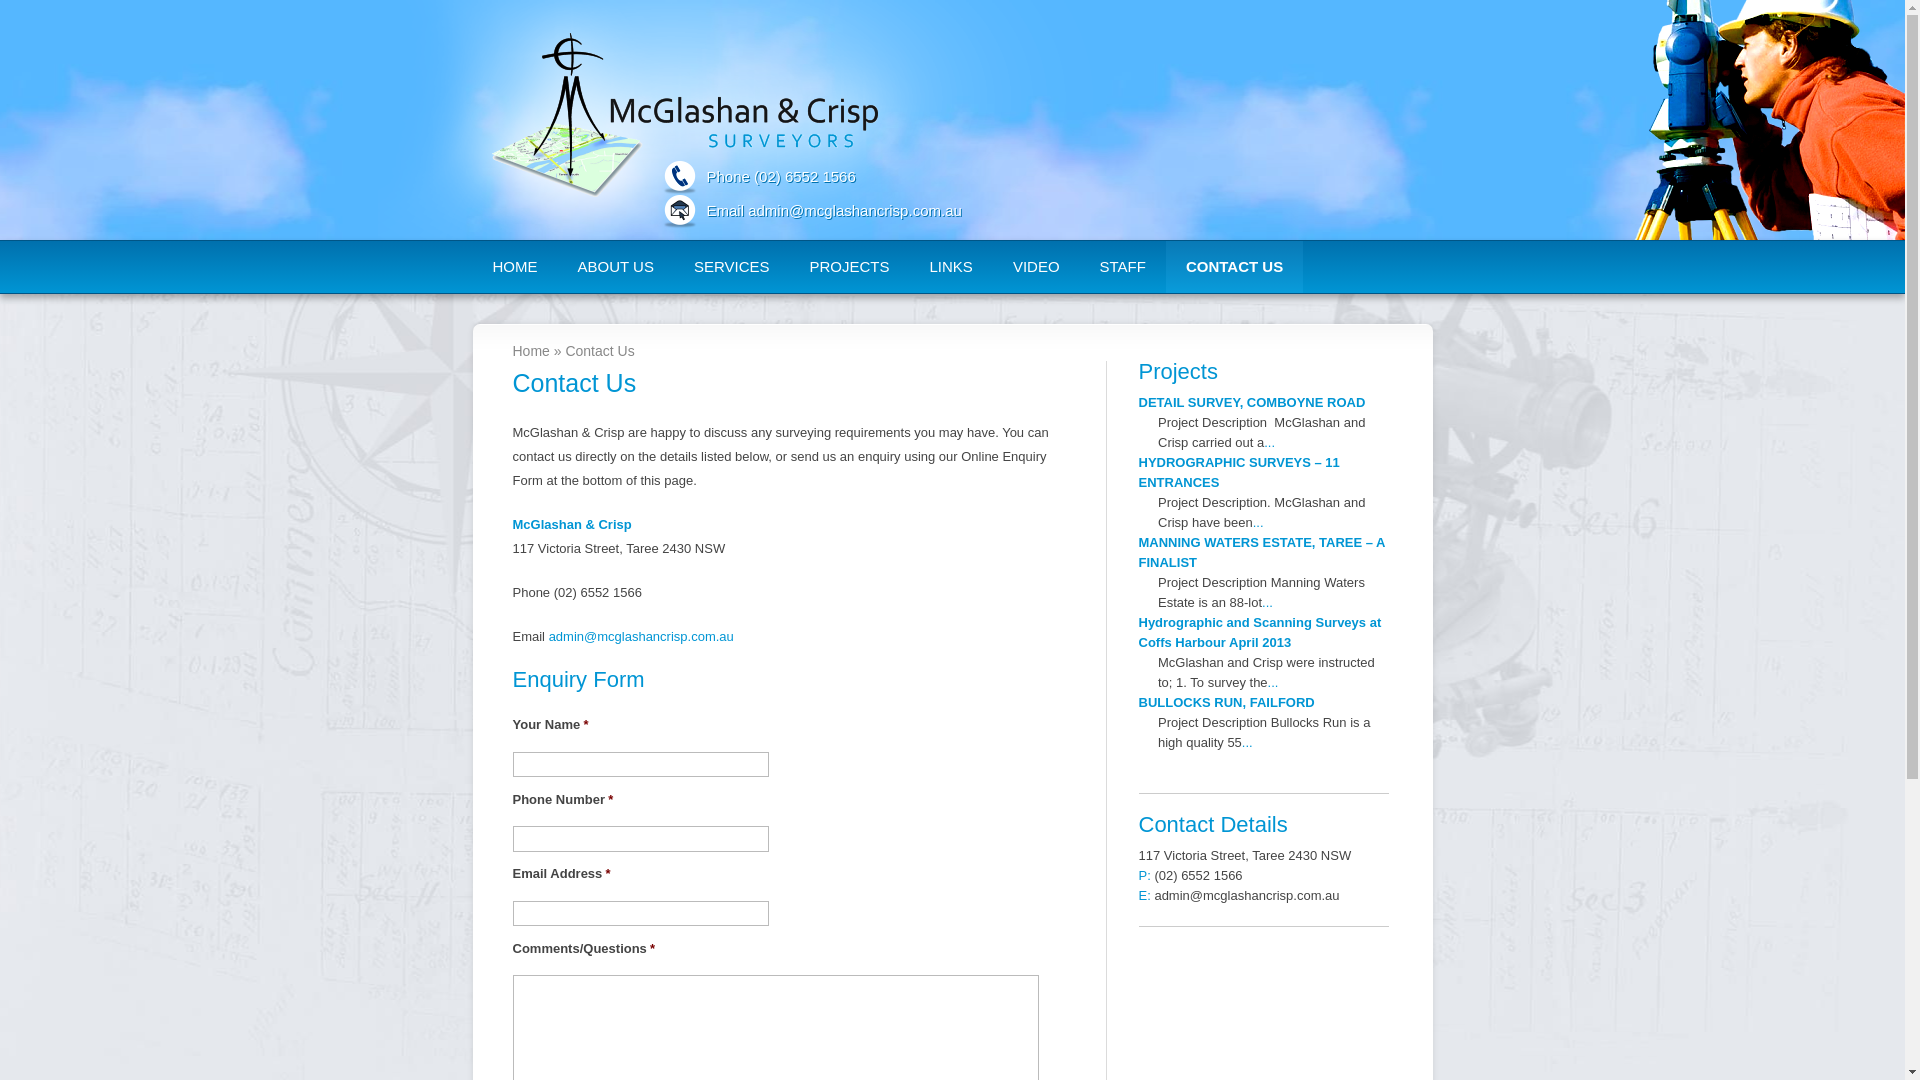 Image resolution: width=1920 pixels, height=1080 pixels. I want to click on DETAIL SURVEY, COMBOYNE ROAD, so click(1252, 402).